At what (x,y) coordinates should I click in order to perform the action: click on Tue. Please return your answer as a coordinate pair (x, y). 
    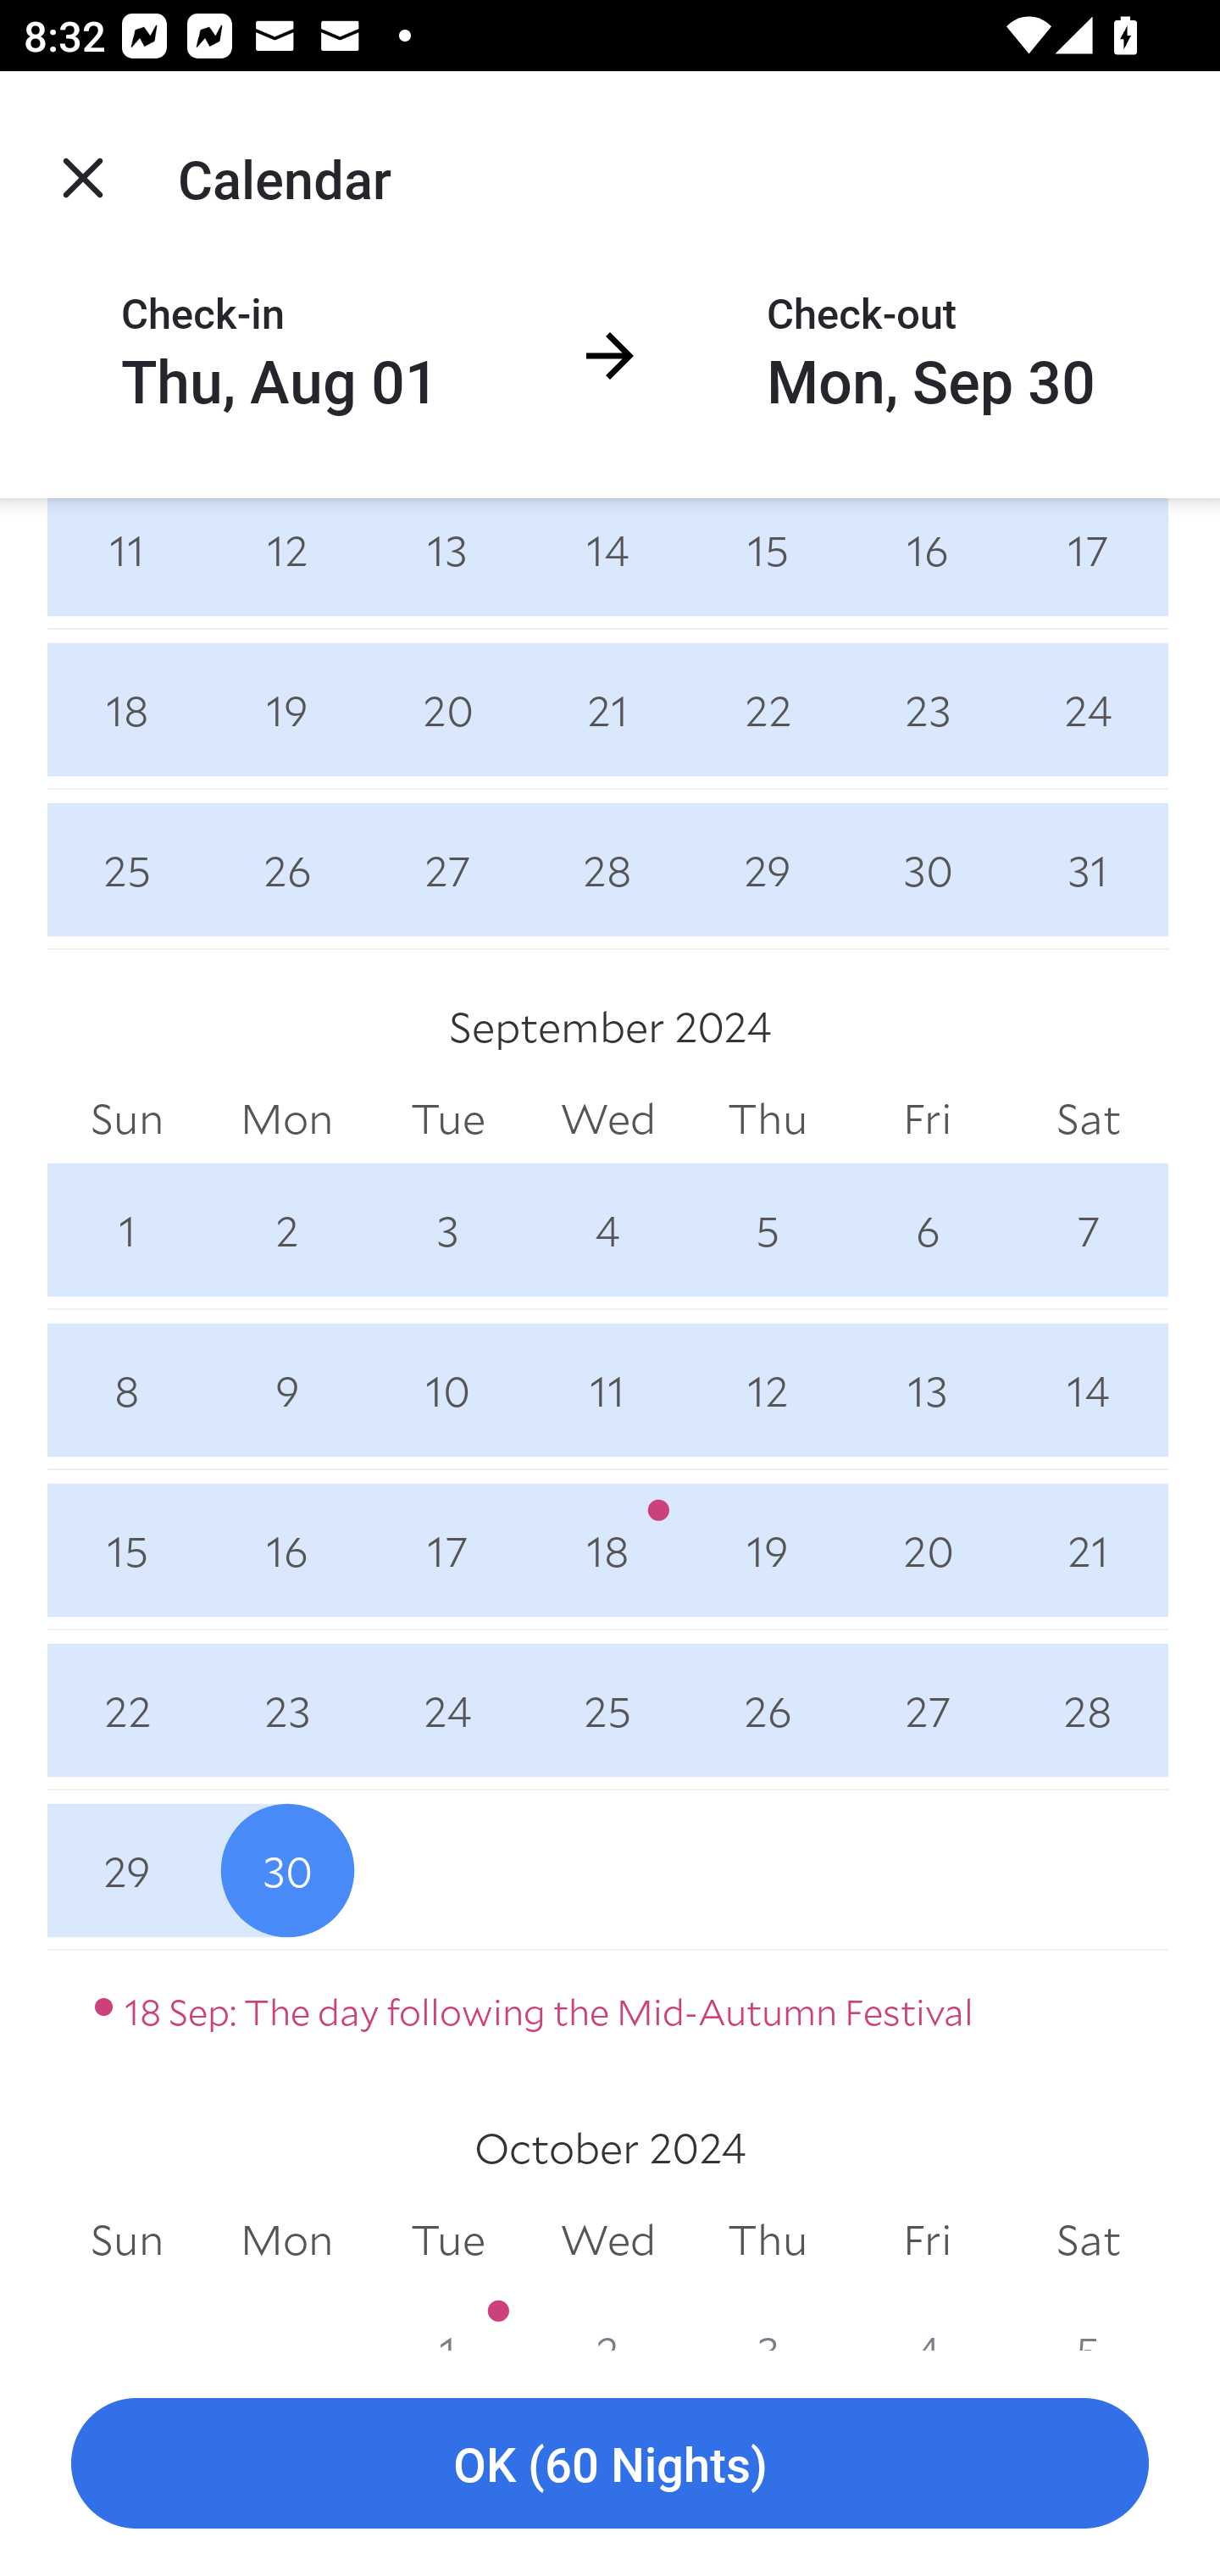
    Looking at the image, I should click on (447, 1119).